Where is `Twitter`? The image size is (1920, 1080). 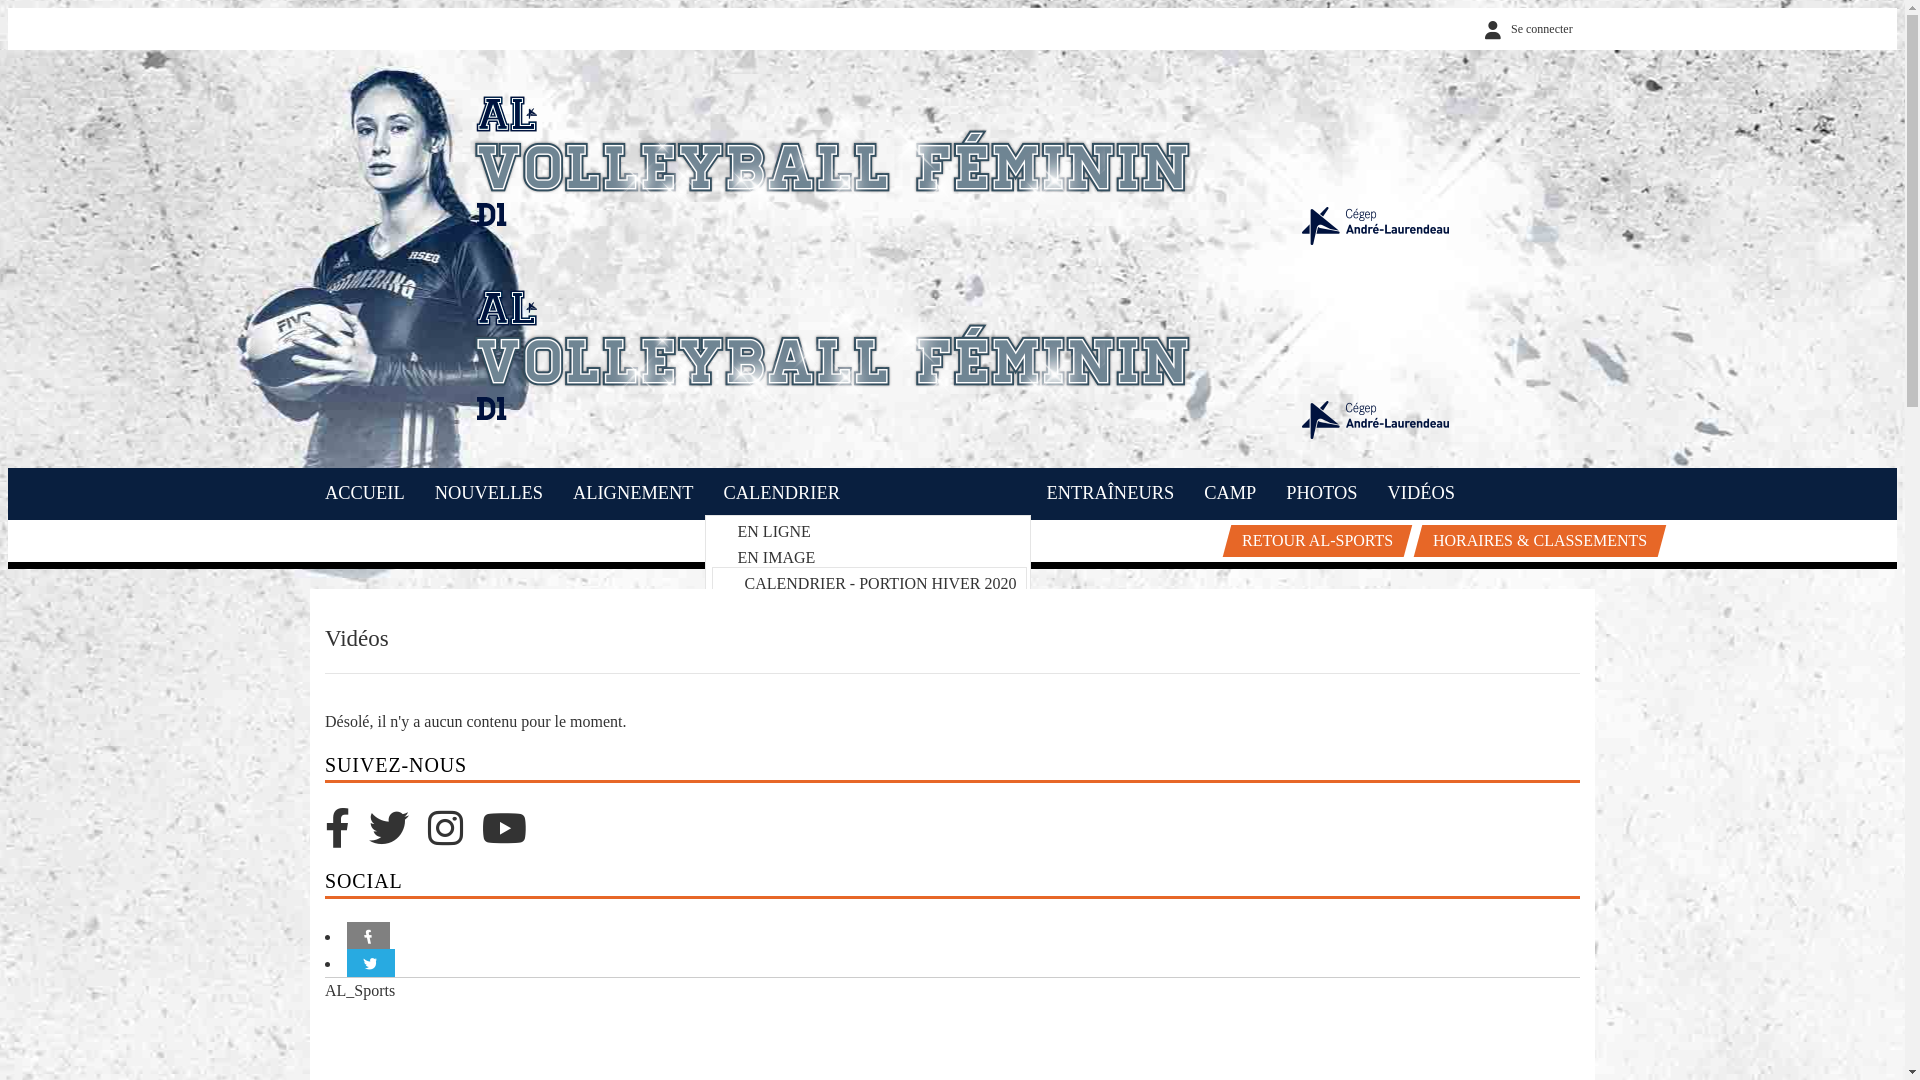
Twitter is located at coordinates (398, 838).